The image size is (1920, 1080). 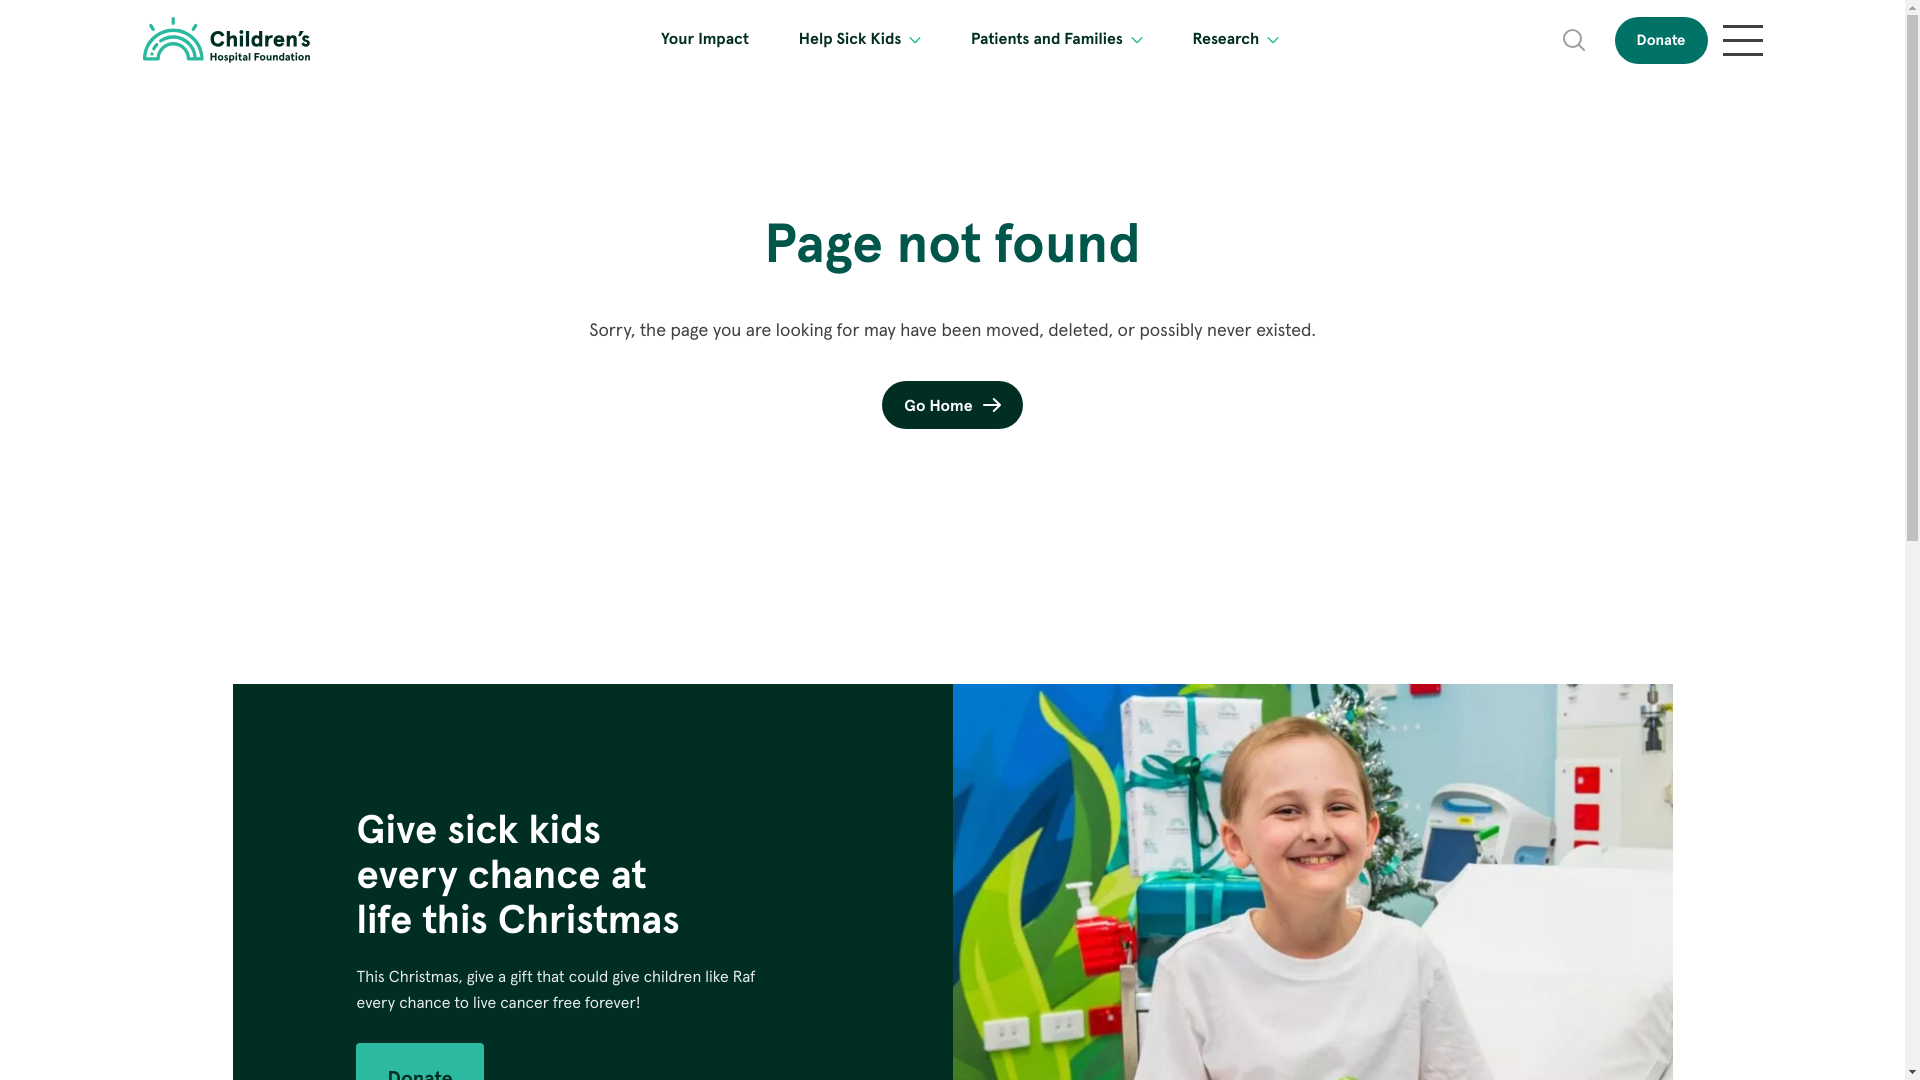 What do you see at coordinates (1662, 40) in the screenshot?
I see `Donate` at bounding box center [1662, 40].